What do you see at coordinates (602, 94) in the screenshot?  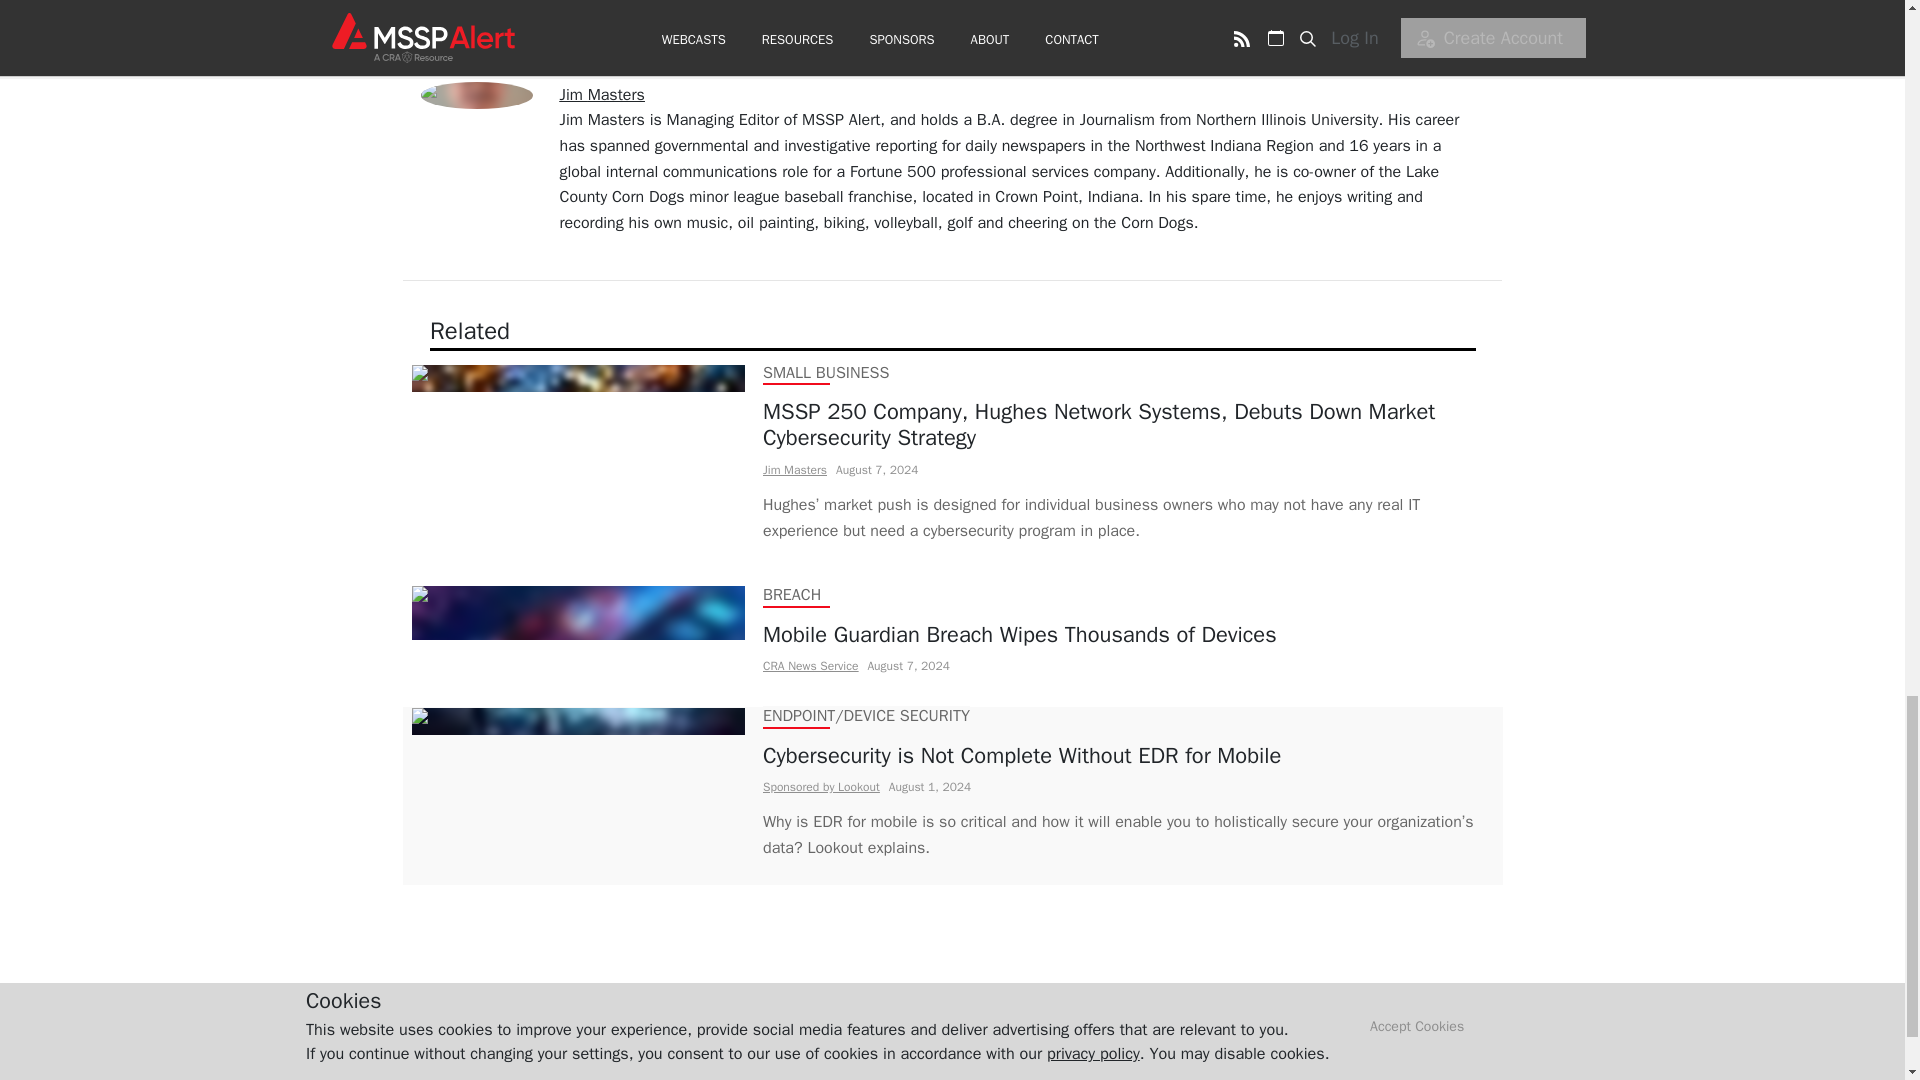 I see `Jim Masters` at bounding box center [602, 94].